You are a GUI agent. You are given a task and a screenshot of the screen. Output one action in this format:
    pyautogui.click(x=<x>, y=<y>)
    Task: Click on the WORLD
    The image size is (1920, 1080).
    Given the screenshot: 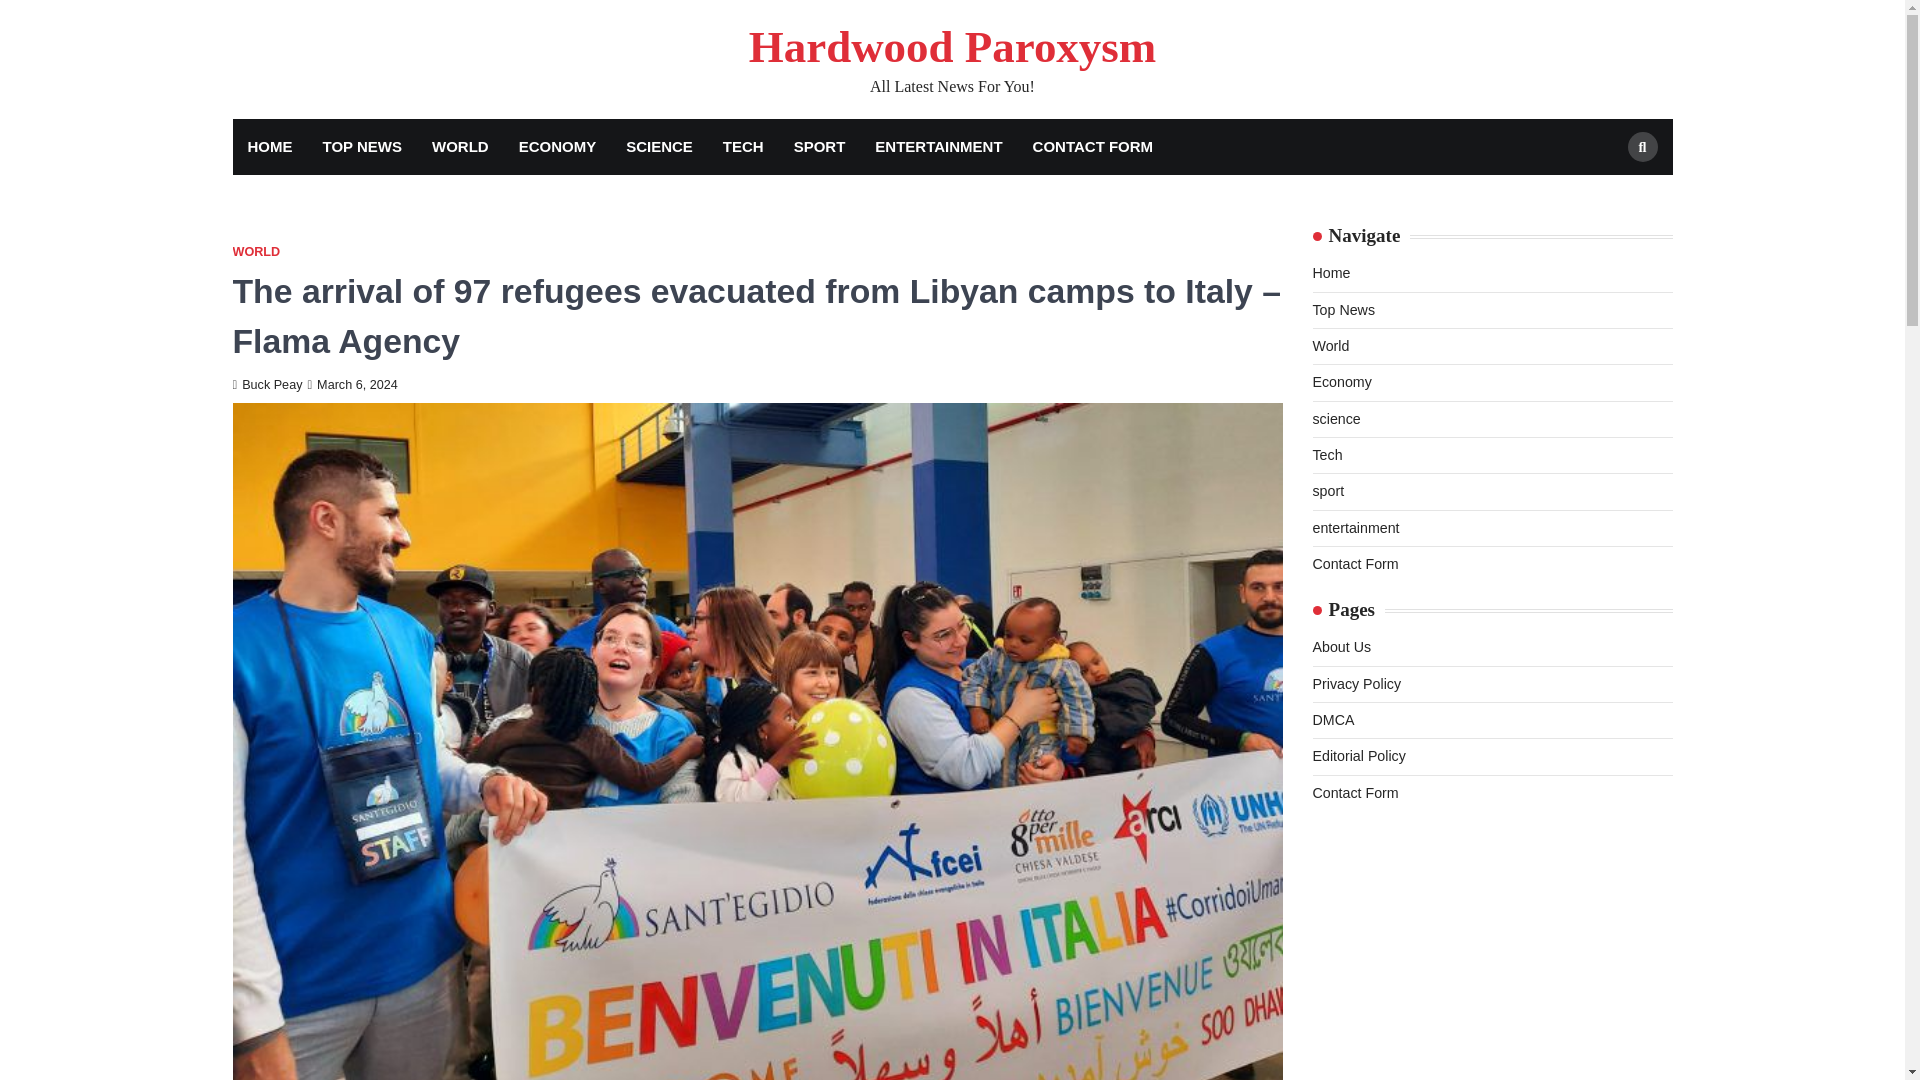 What is the action you would take?
    pyautogui.click(x=460, y=147)
    